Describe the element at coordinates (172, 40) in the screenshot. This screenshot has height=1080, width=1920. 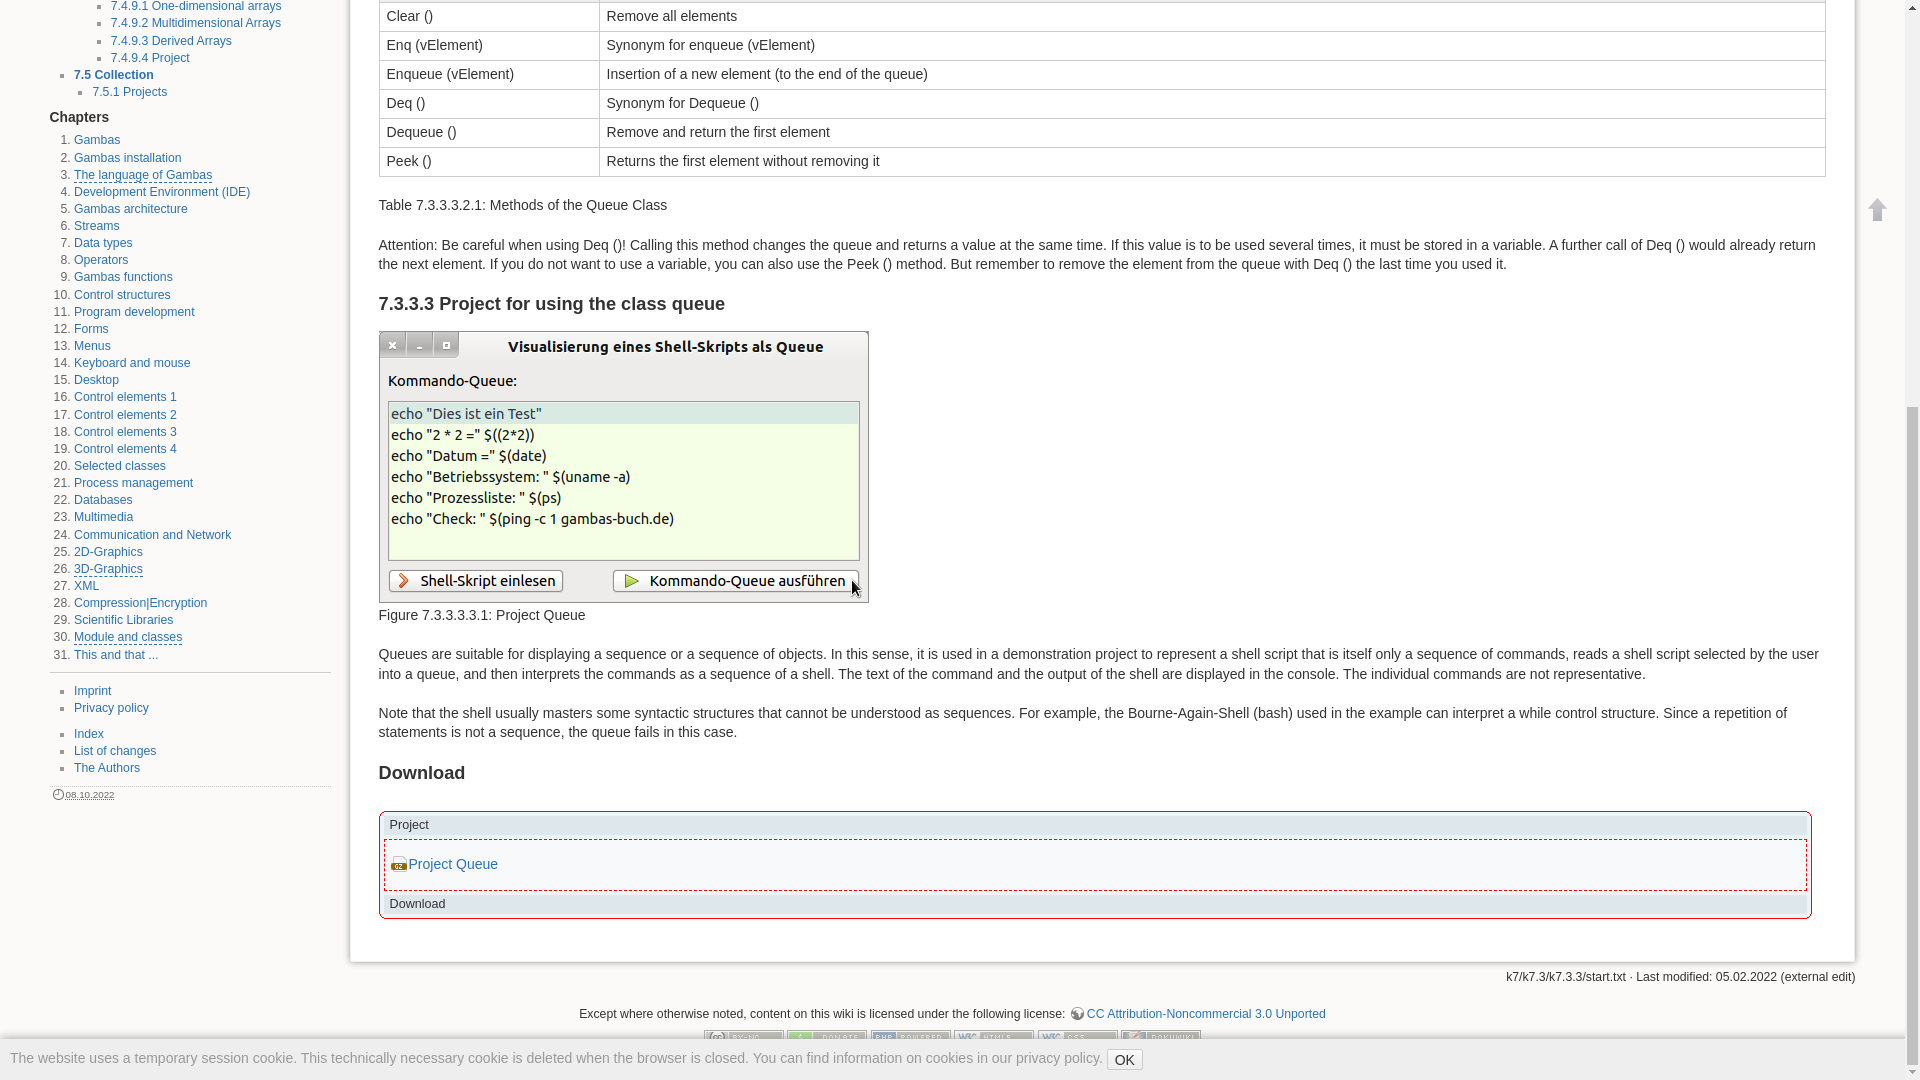
I see `7.4.9.3 Derived Arrays` at that location.